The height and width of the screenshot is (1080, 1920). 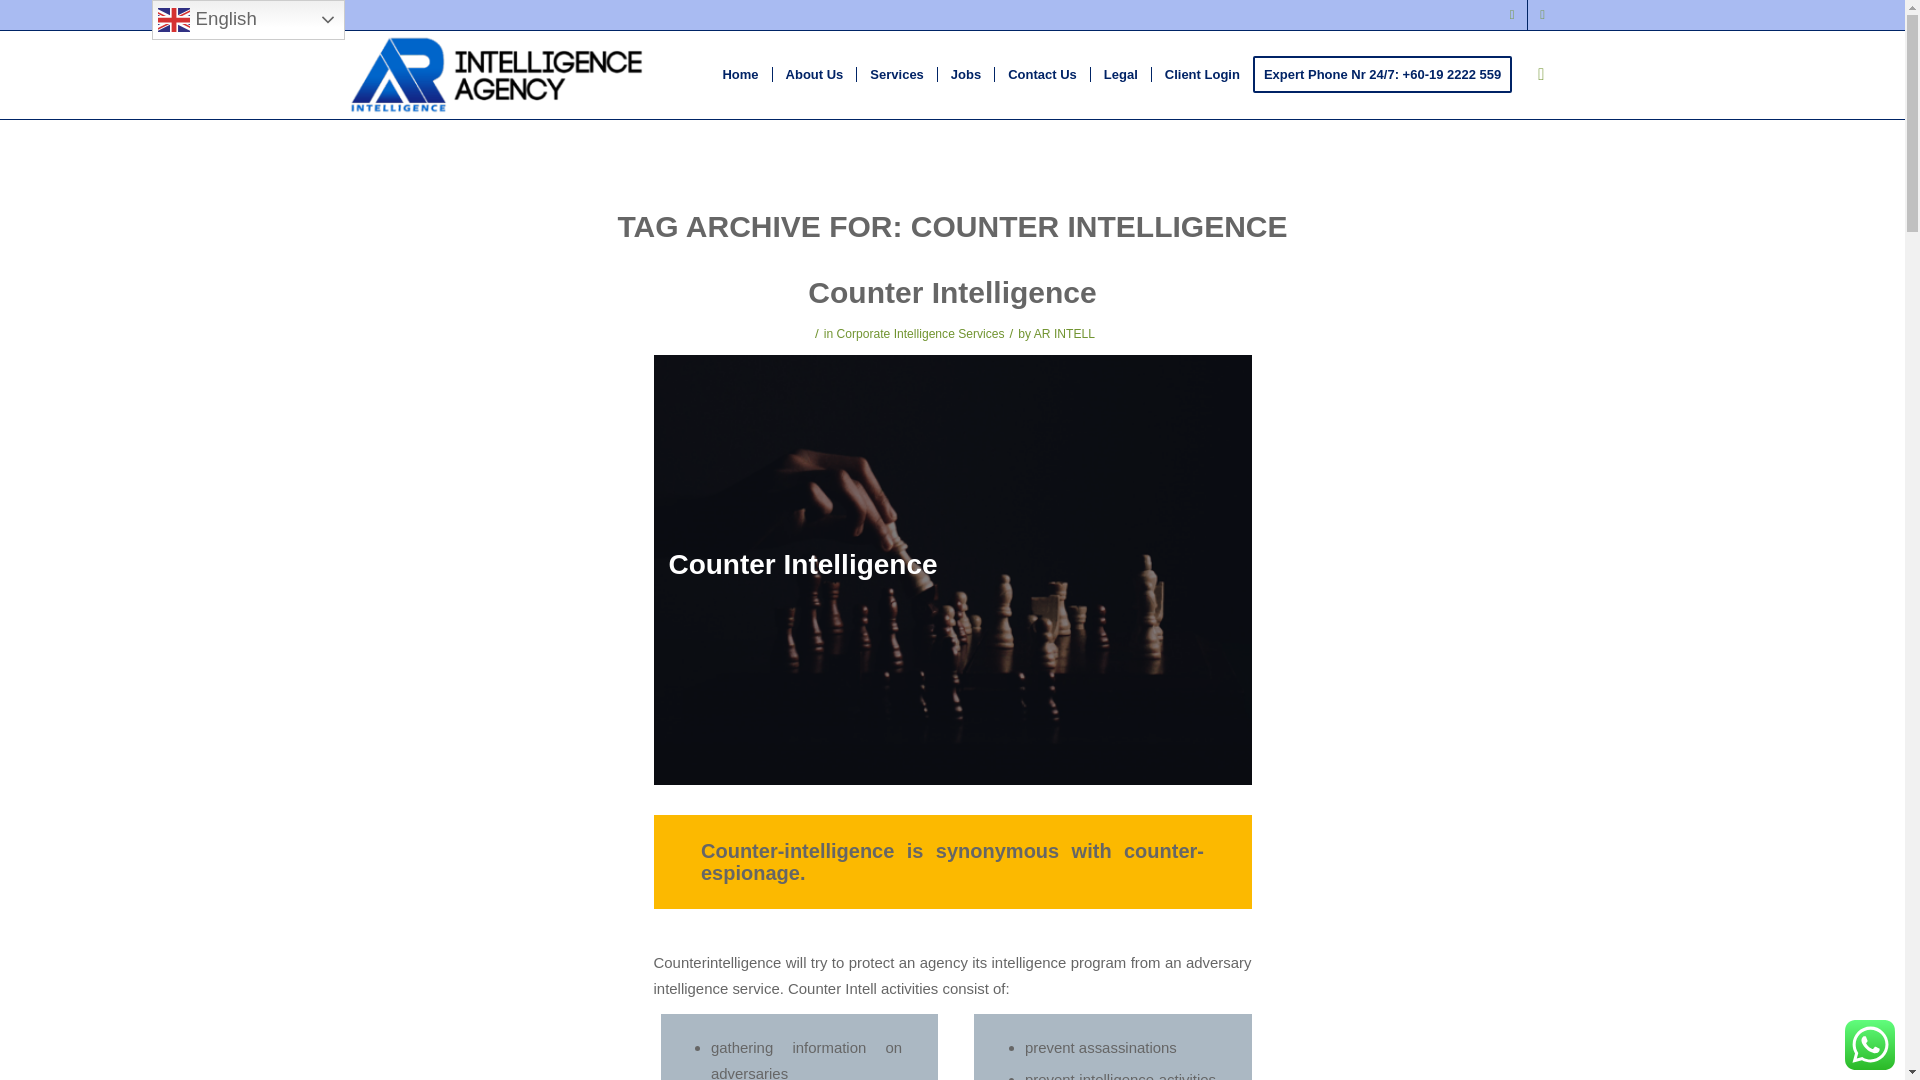 I want to click on LinkedIn, so click(x=1542, y=15).